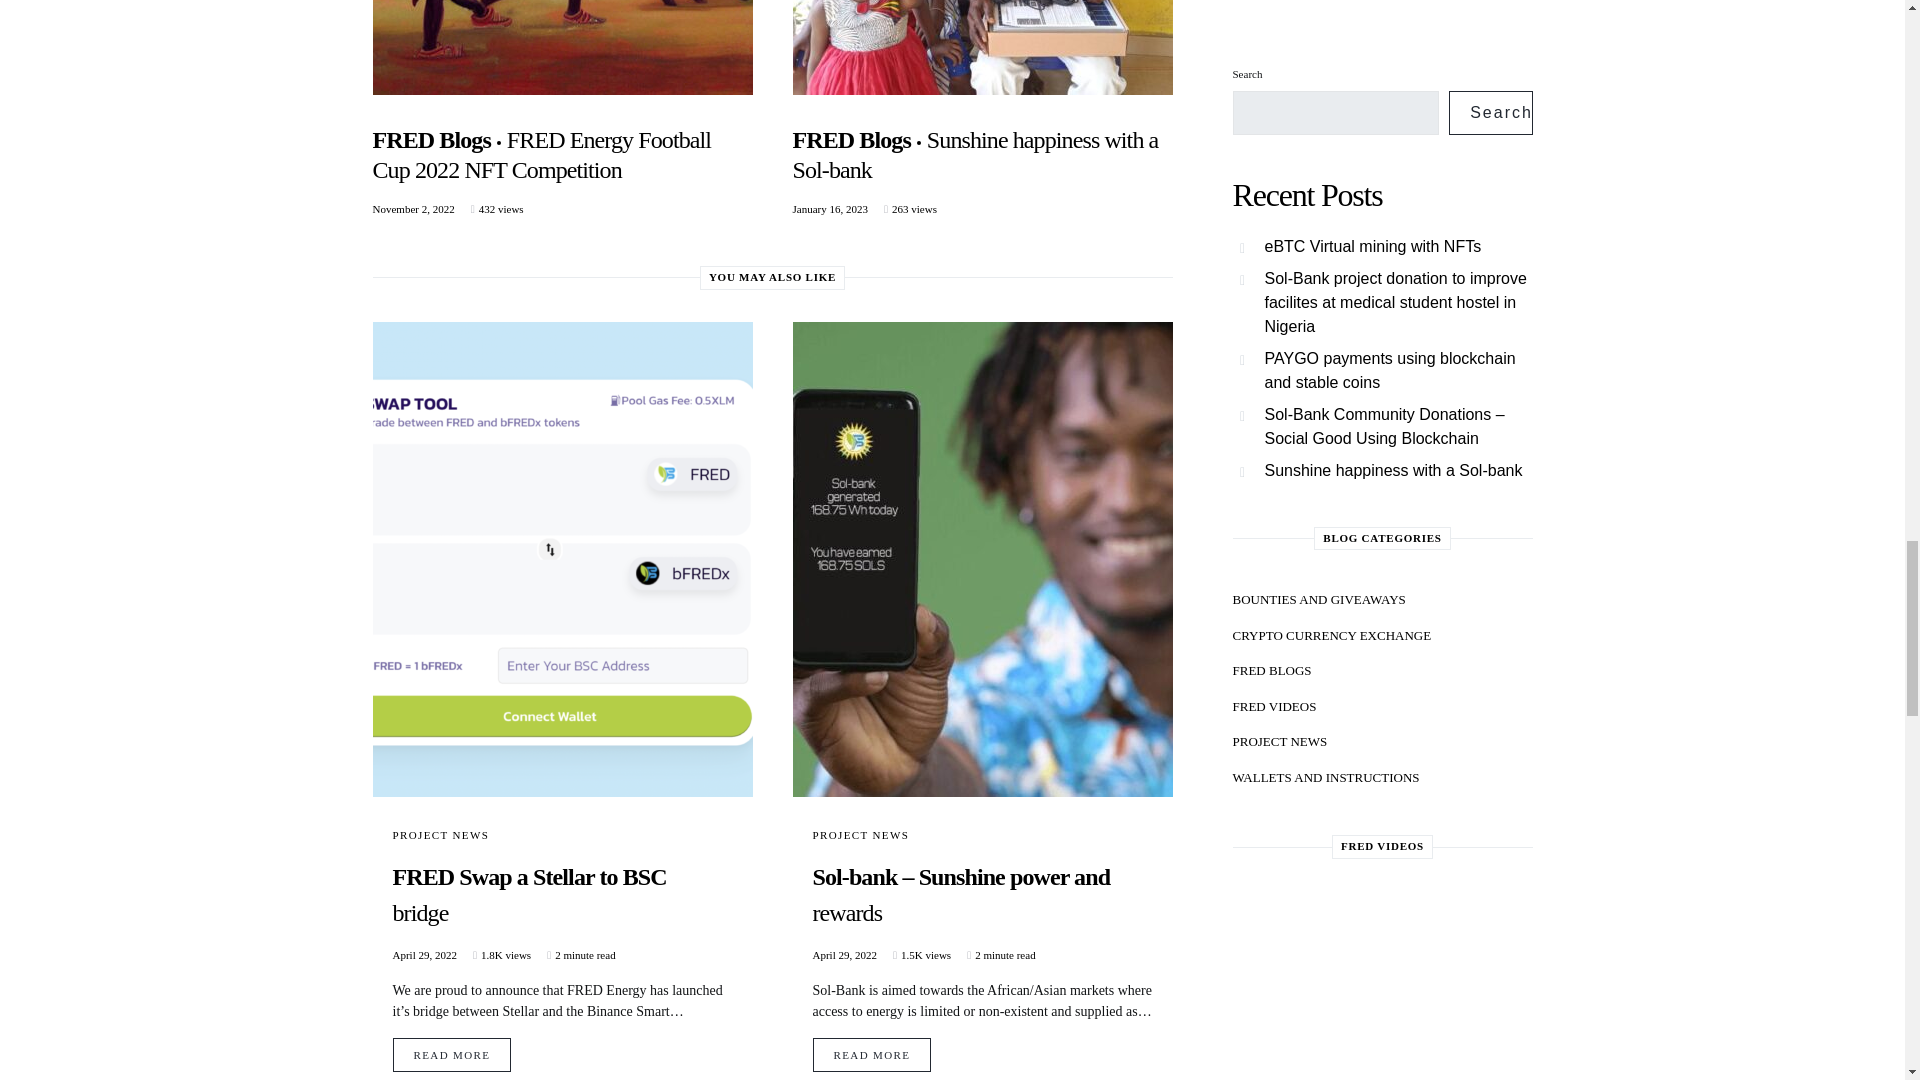 The image size is (1920, 1080). I want to click on FRED Energy Football Cup 2022 NFT Competition, so click(541, 154).